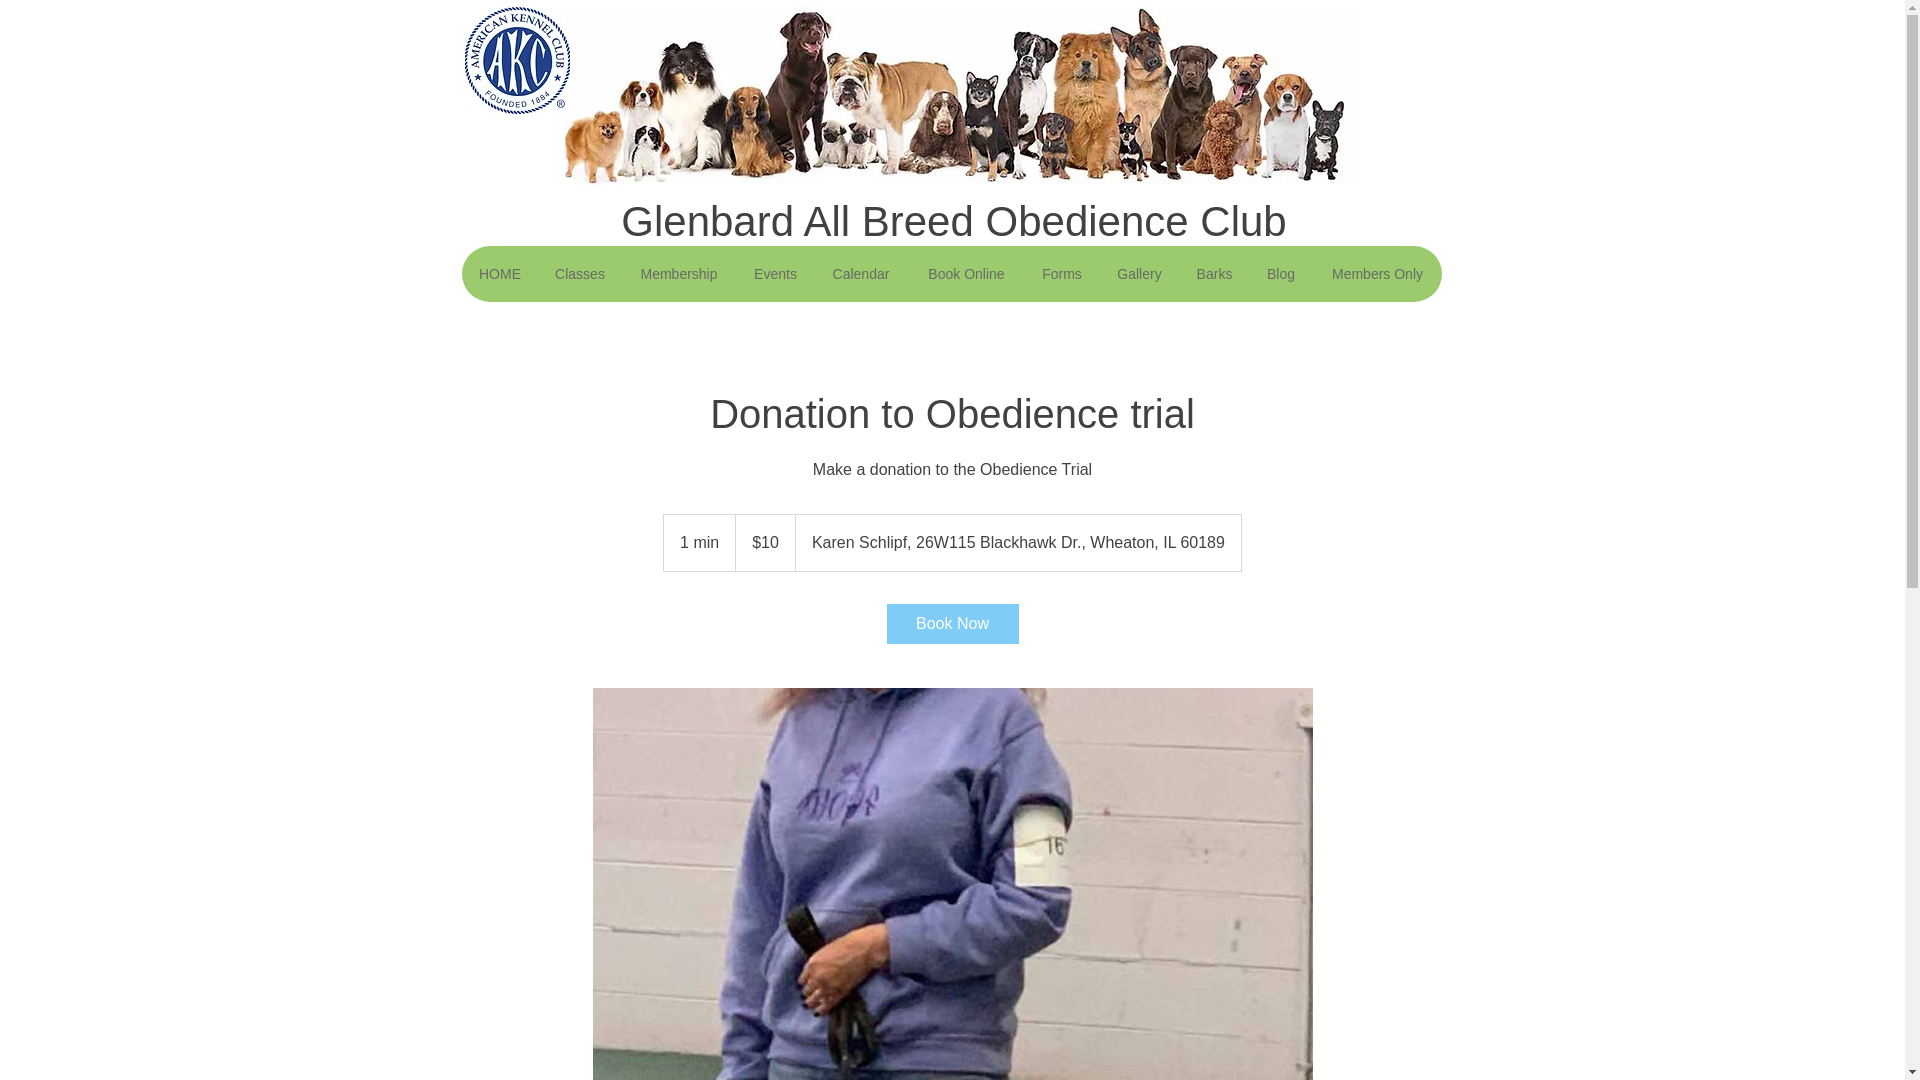 The width and height of the screenshot is (1920, 1080). Describe the element at coordinates (500, 274) in the screenshot. I see `HOME` at that location.